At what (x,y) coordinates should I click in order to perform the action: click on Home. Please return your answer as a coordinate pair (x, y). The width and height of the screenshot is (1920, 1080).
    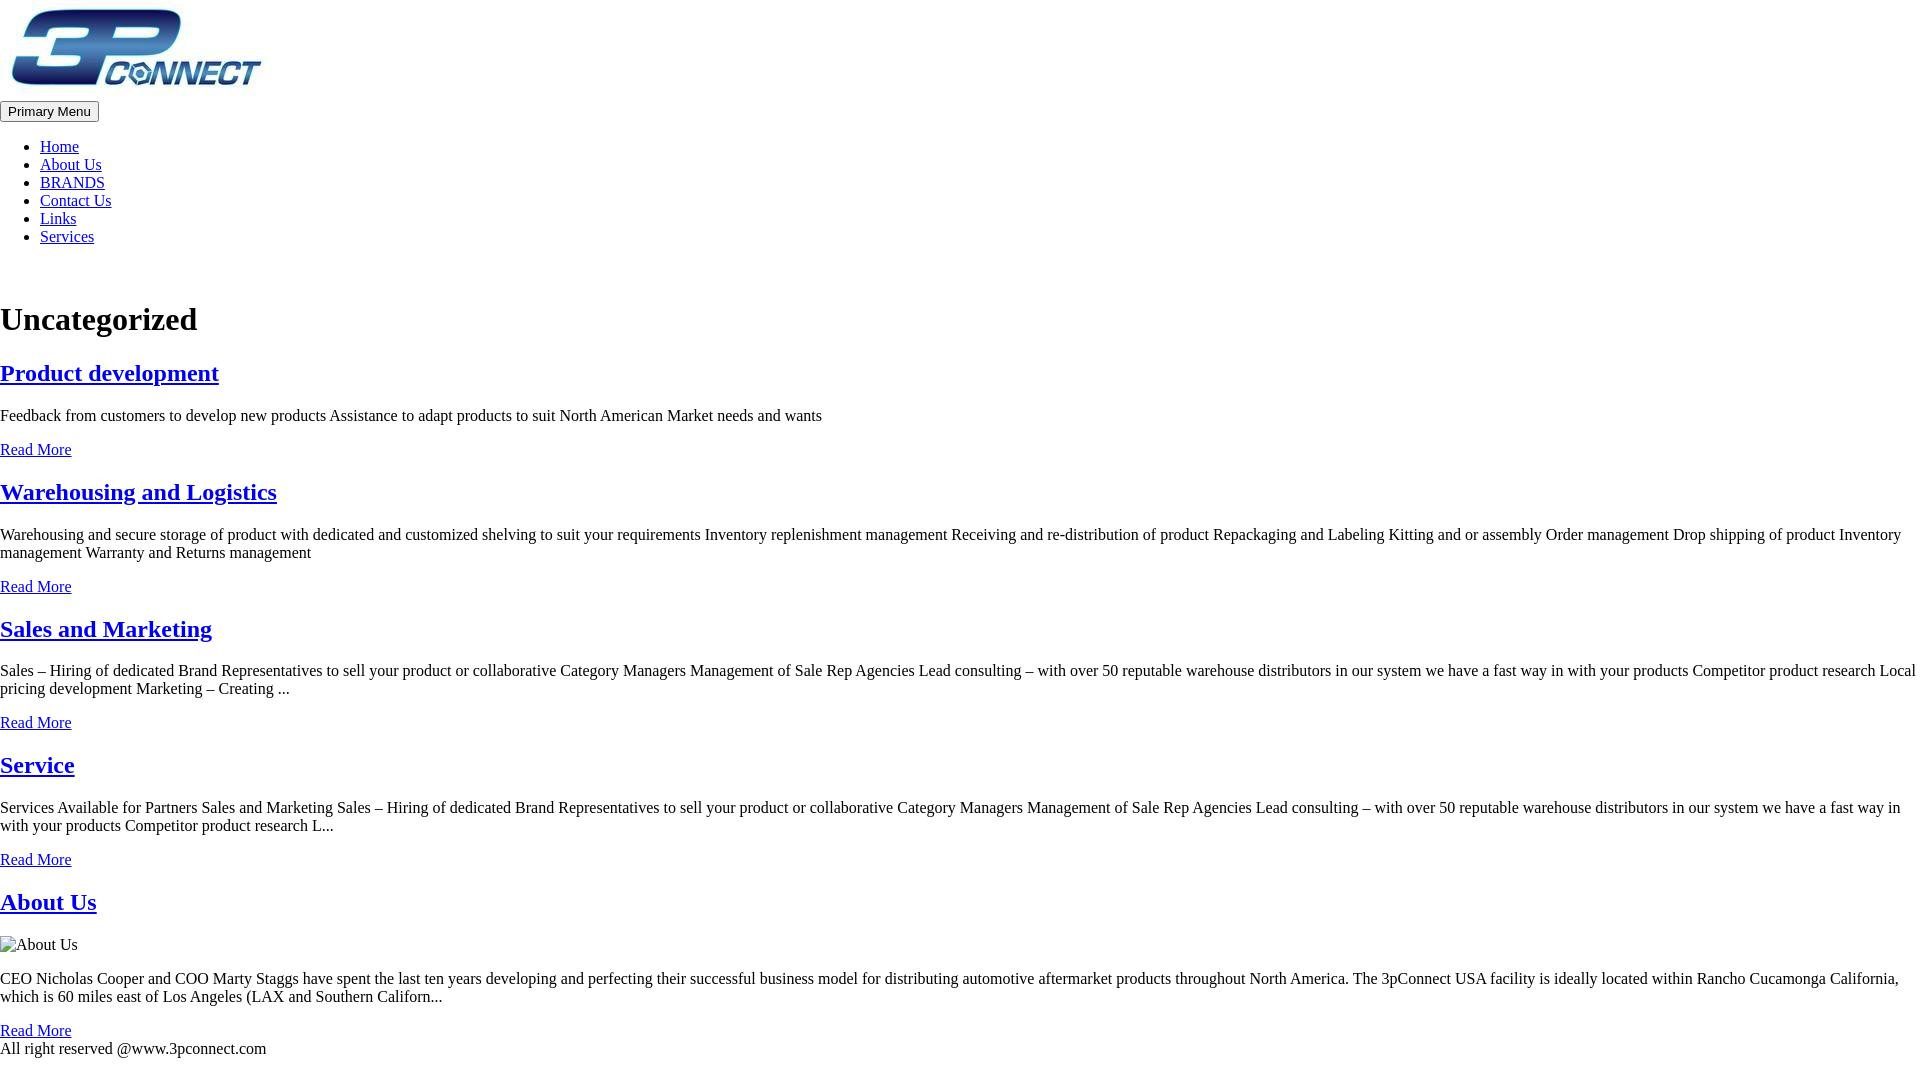
    Looking at the image, I should click on (60, 146).